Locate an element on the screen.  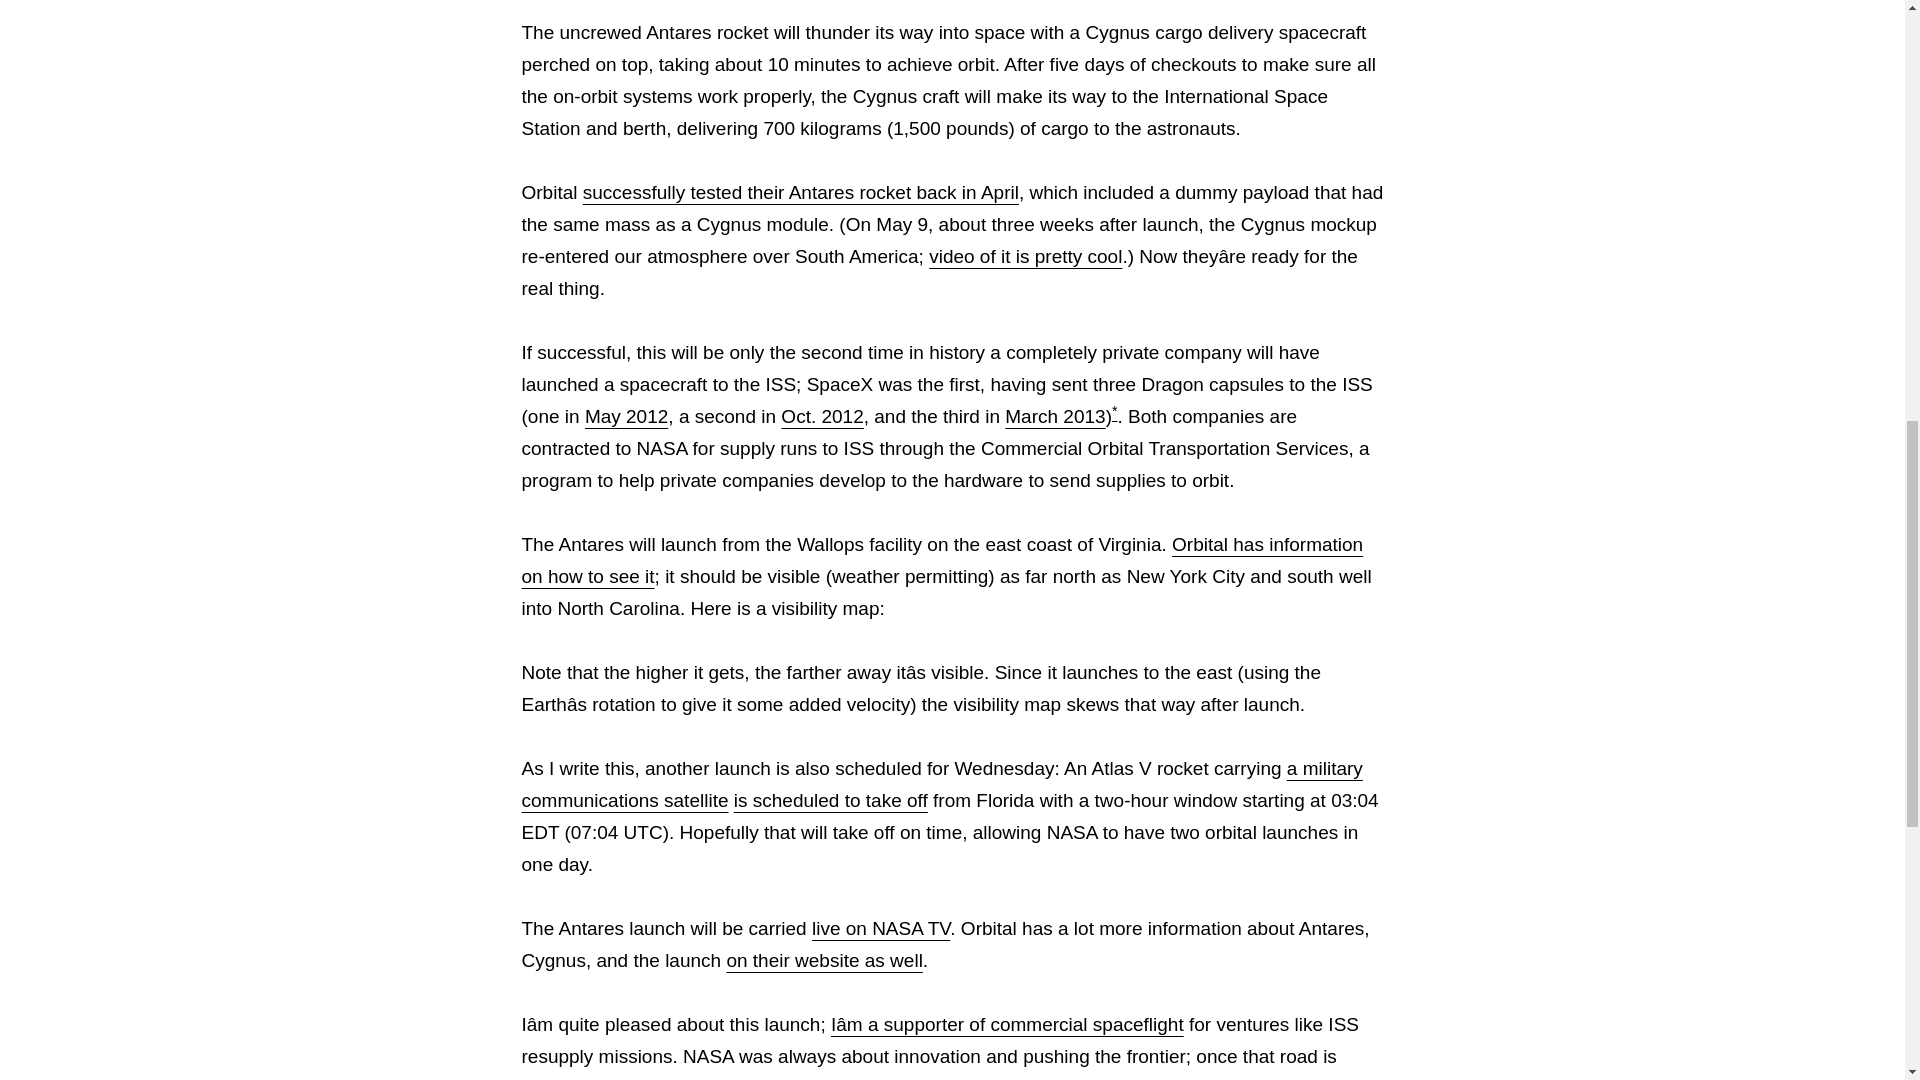
a military communications satellite is located at coordinates (942, 784).